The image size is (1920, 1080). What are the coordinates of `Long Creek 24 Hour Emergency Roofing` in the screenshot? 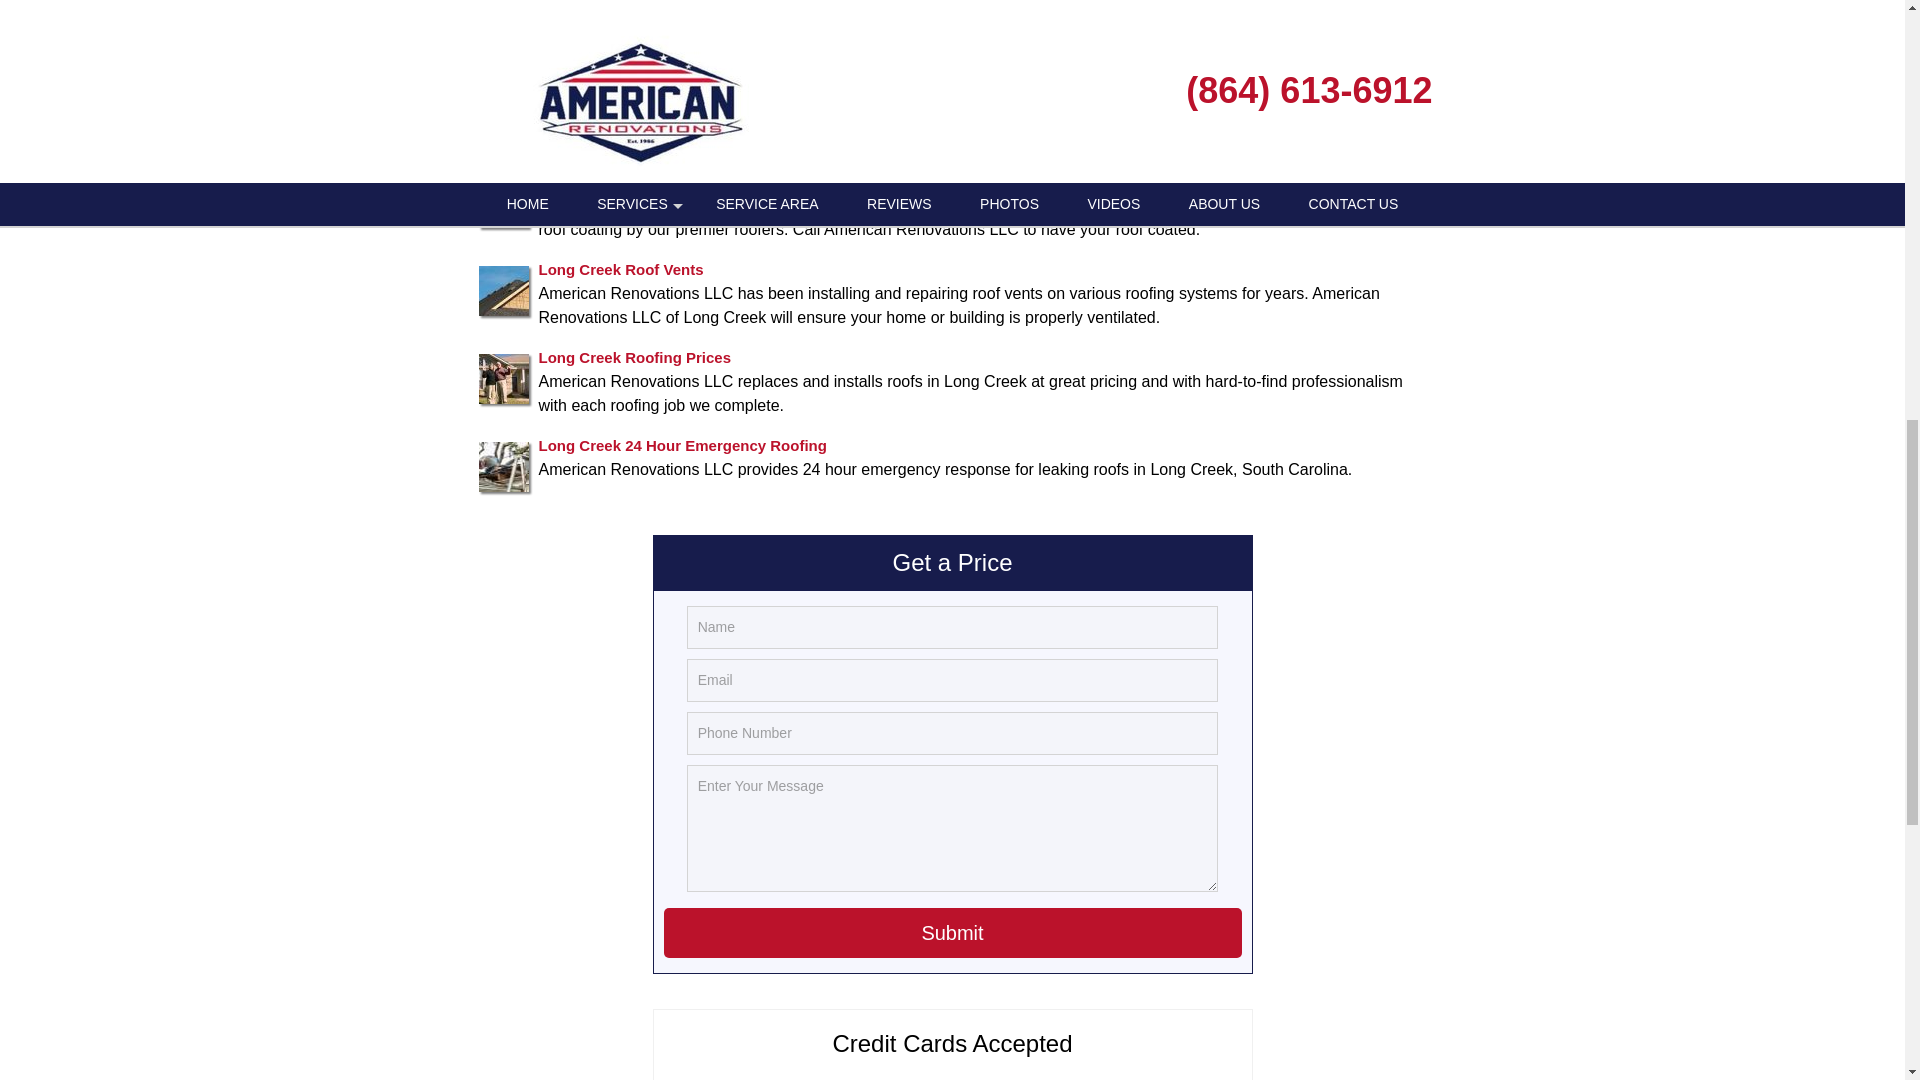 It's located at (681, 444).